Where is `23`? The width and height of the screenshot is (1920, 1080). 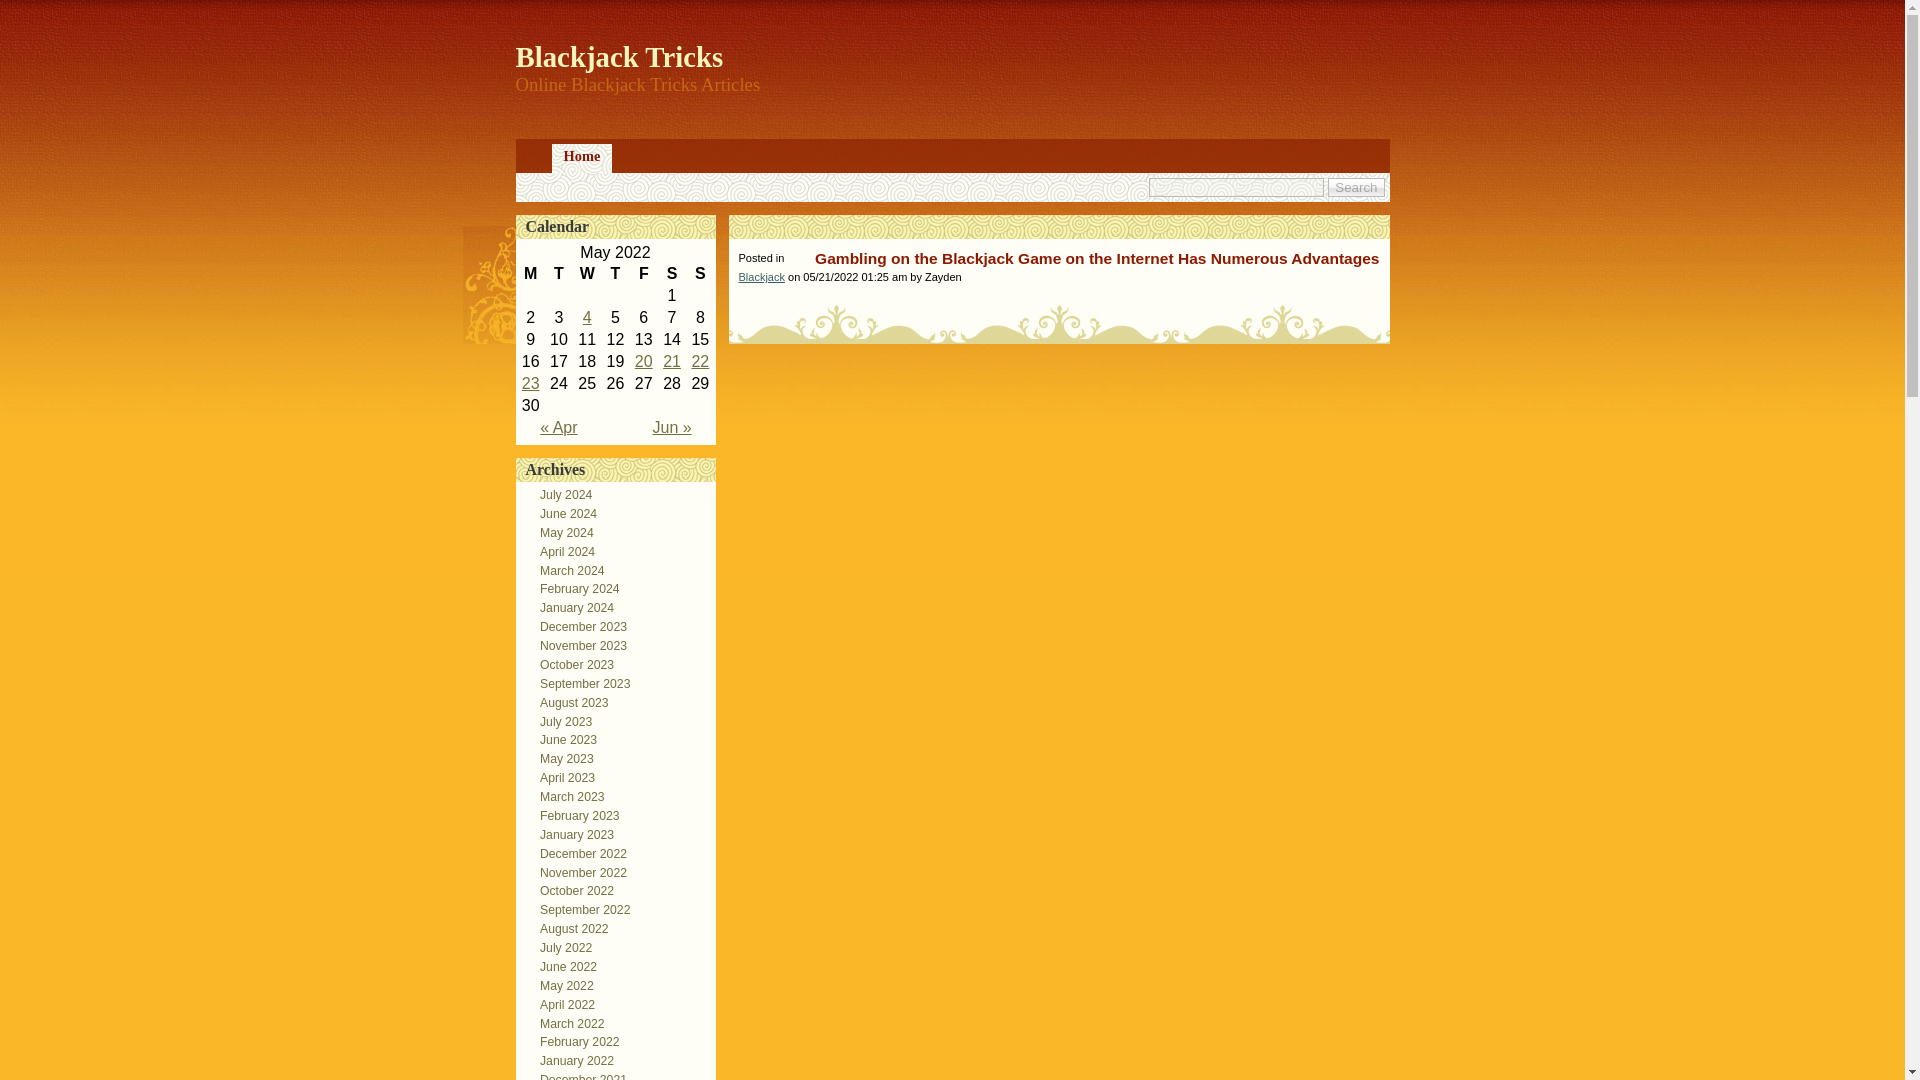
23 is located at coordinates (530, 383).